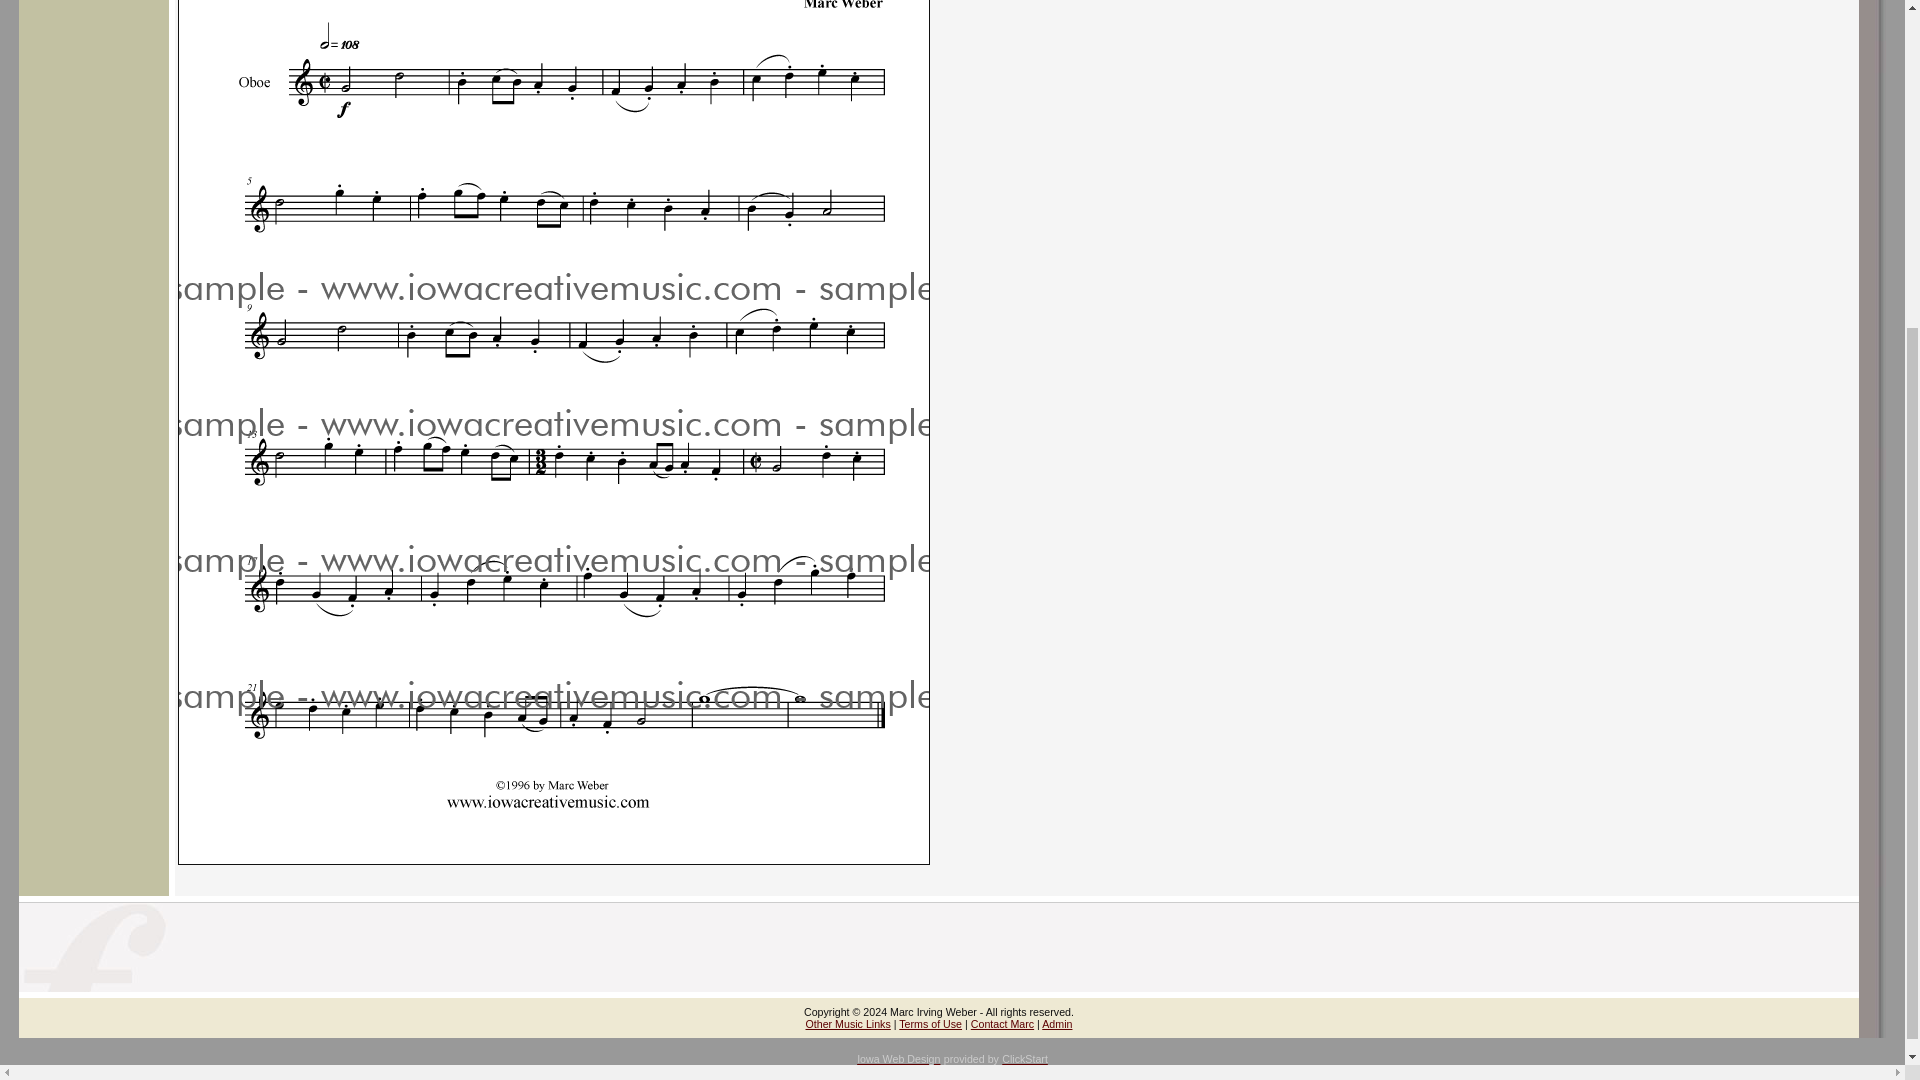  I want to click on ClickStart, so click(1025, 1058).